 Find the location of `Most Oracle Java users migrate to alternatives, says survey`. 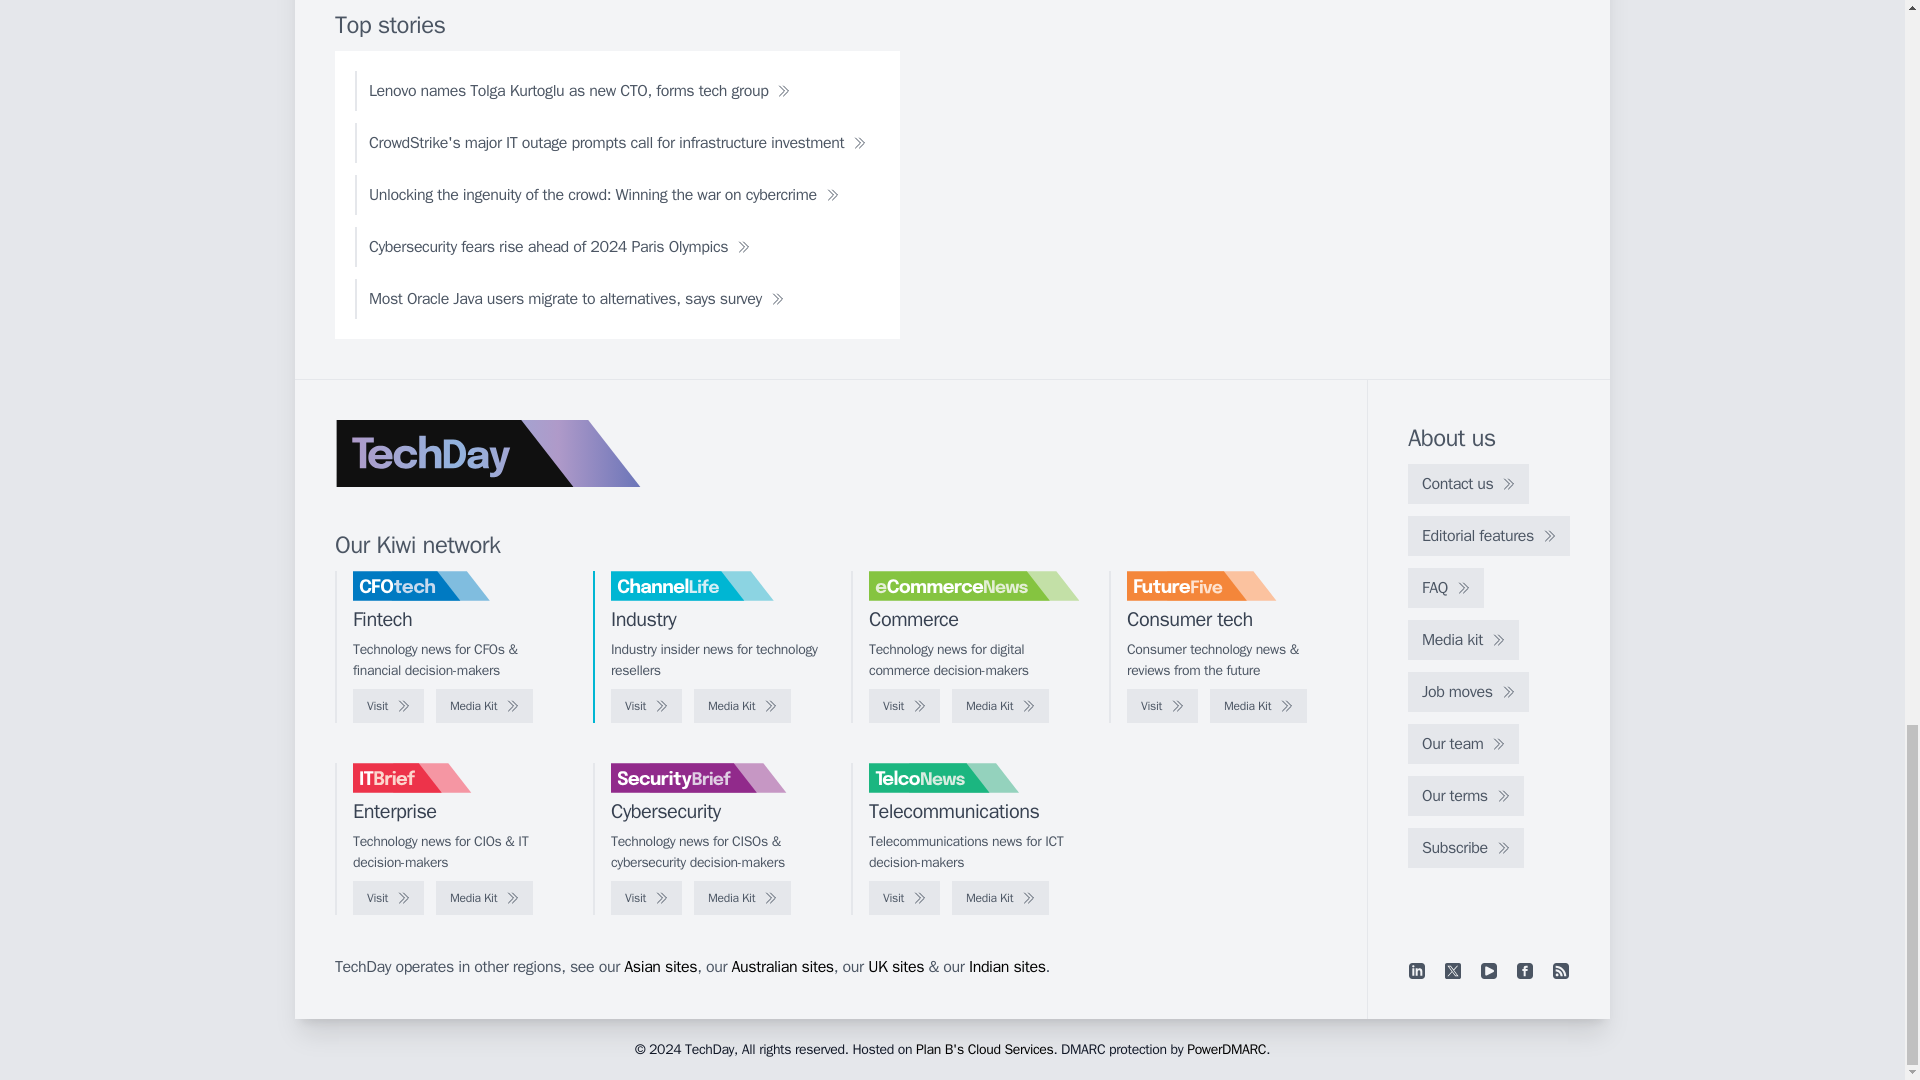

Most Oracle Java users migrate to alternatives, says survey is located at coordinates (576, 298).